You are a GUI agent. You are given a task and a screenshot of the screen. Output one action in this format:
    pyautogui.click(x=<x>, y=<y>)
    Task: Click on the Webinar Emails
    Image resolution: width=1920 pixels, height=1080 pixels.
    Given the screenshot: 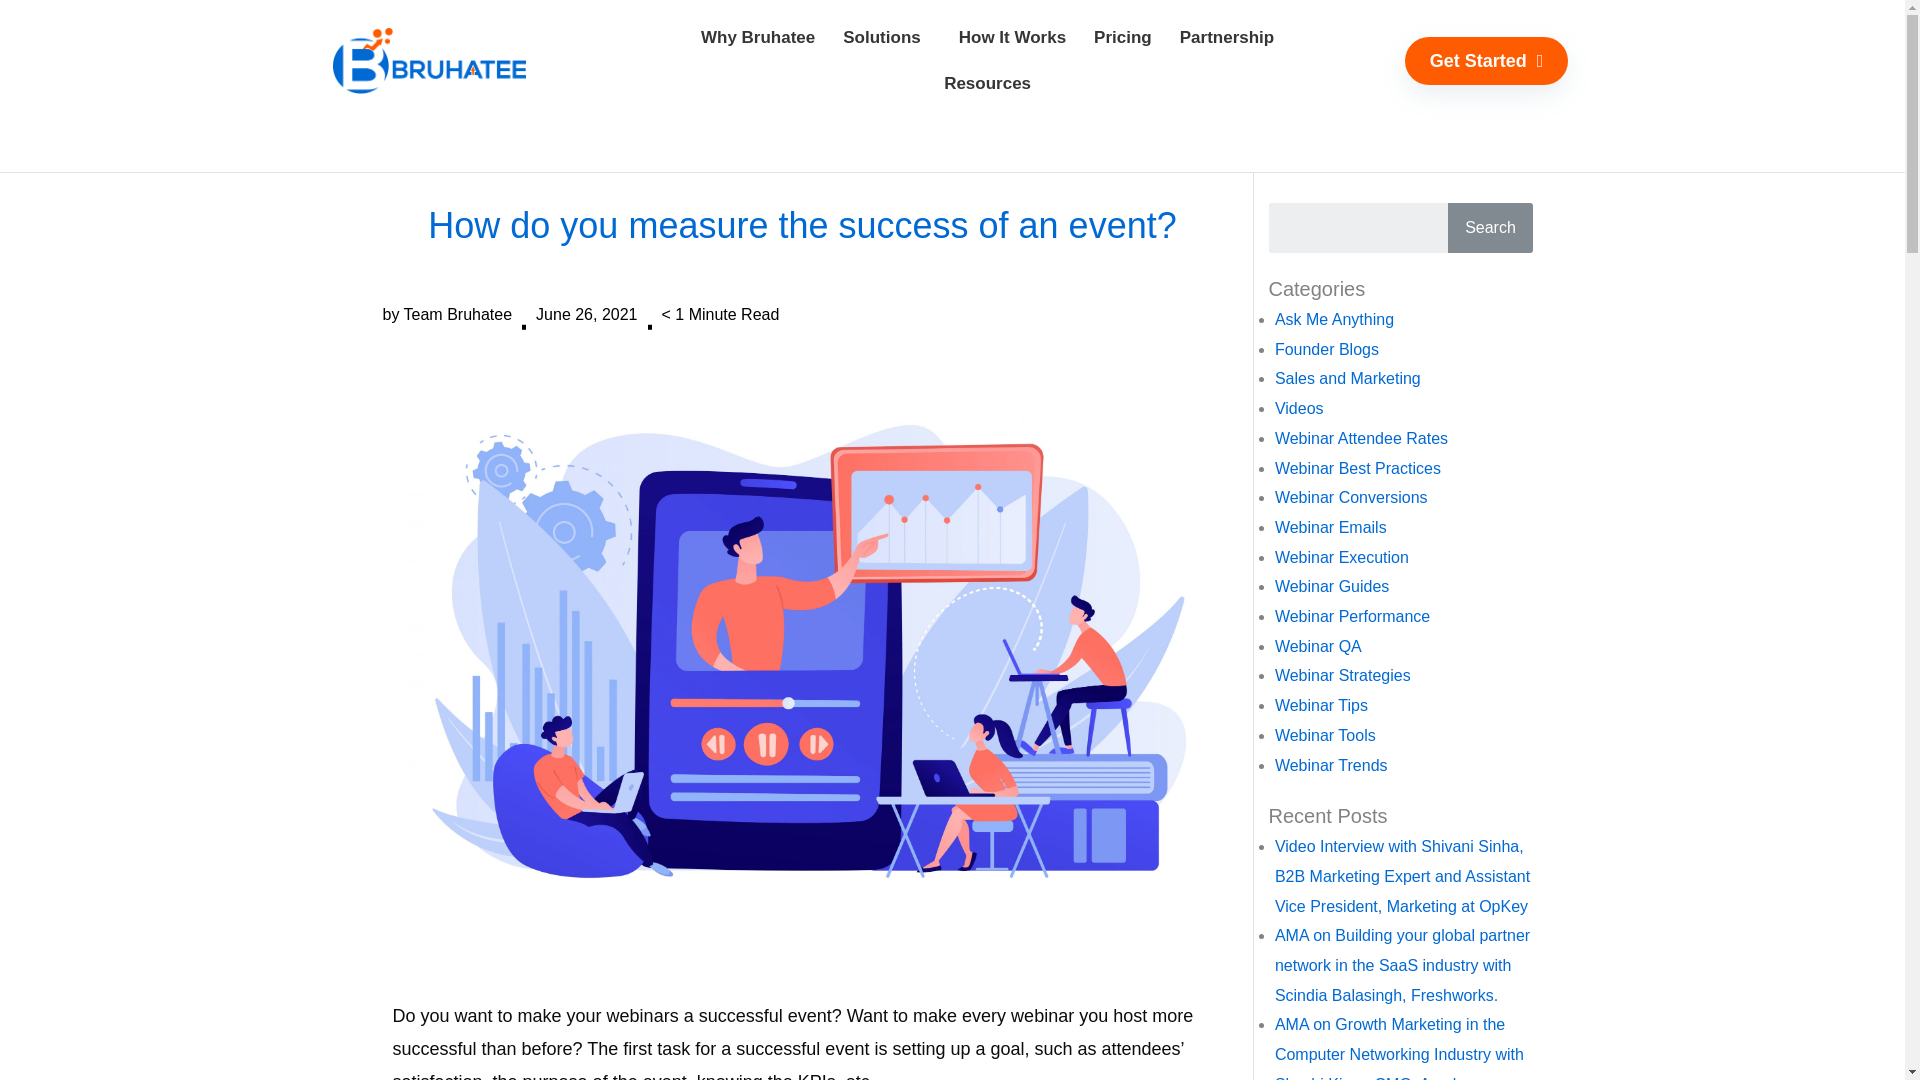 What is the action you would take?
    pyautogui.click(x=1330, y=527)
    